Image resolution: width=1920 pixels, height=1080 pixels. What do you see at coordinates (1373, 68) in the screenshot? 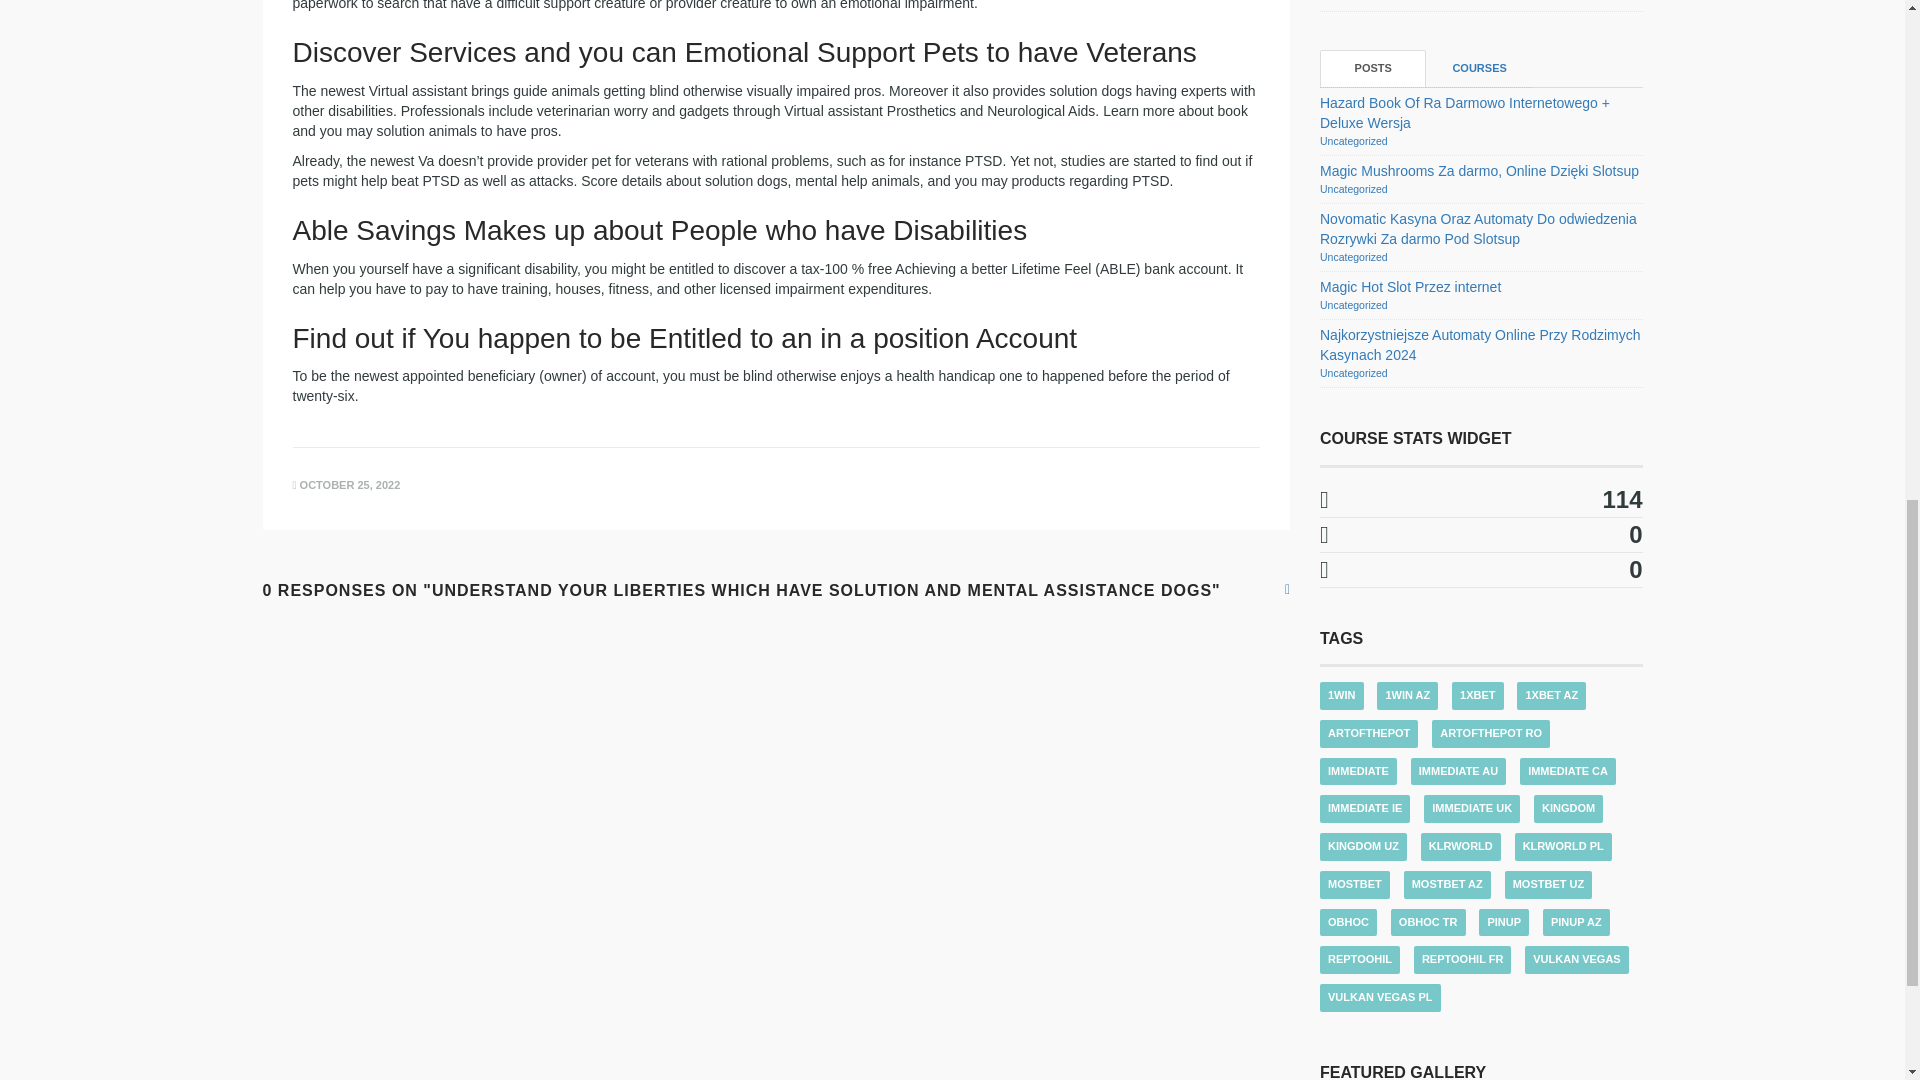
I see `POSTS` at bounding box center [1373, 68].